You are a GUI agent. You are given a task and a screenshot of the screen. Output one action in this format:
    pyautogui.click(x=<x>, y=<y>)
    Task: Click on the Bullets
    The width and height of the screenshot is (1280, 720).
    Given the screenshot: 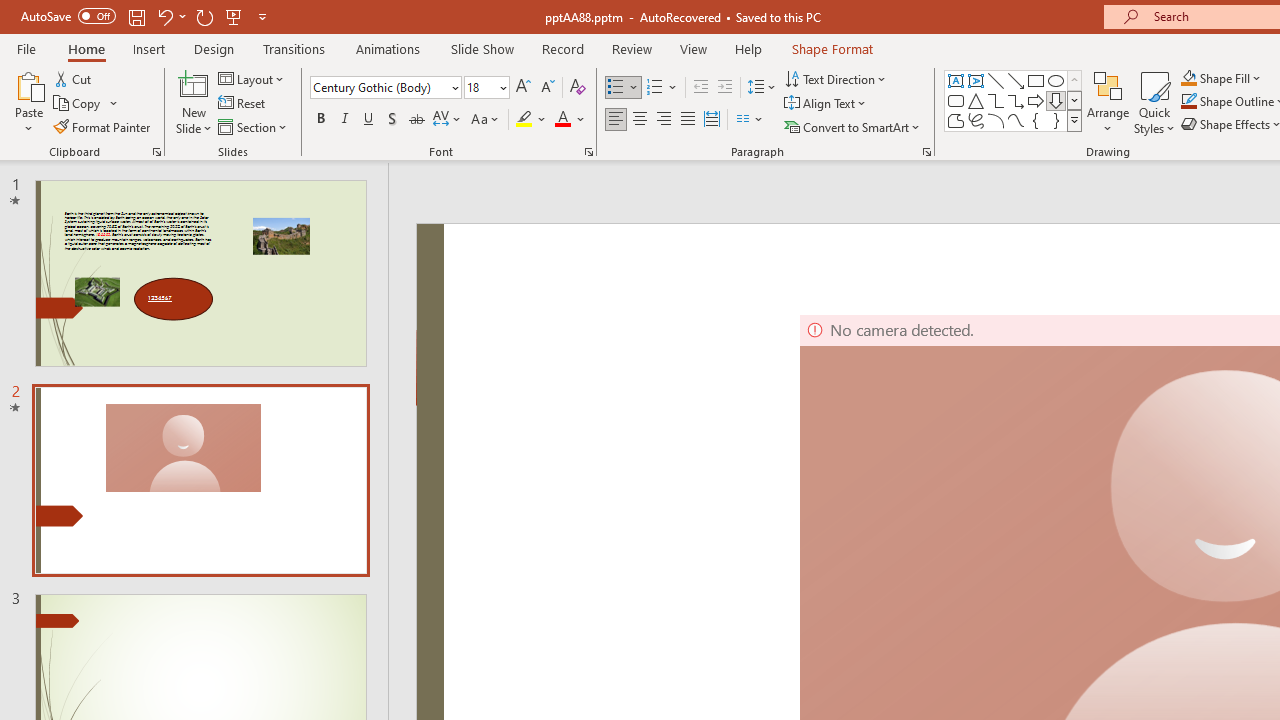 What is the action you would take?
    pyautogui.click(x=624, y=88)
    